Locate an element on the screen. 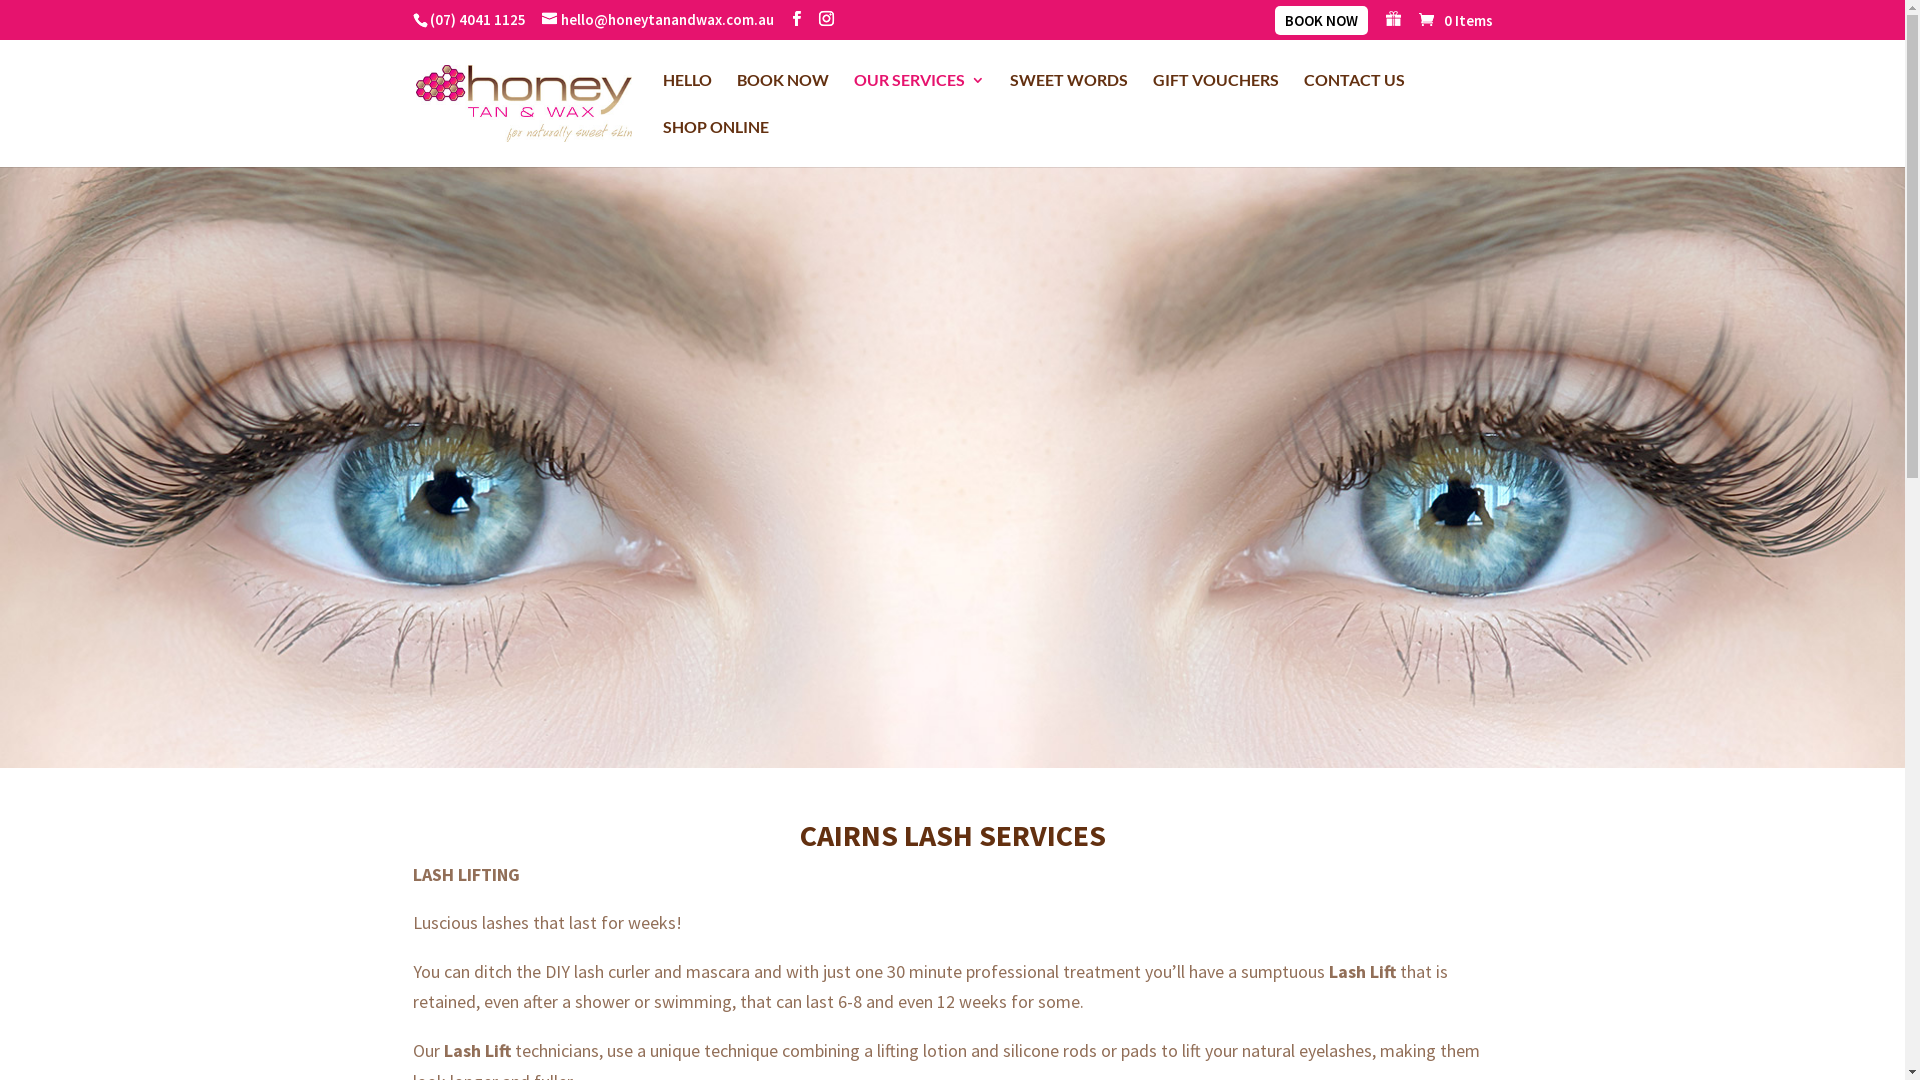  GIFT VOUCHERS is located at coordinates (1215, 96).